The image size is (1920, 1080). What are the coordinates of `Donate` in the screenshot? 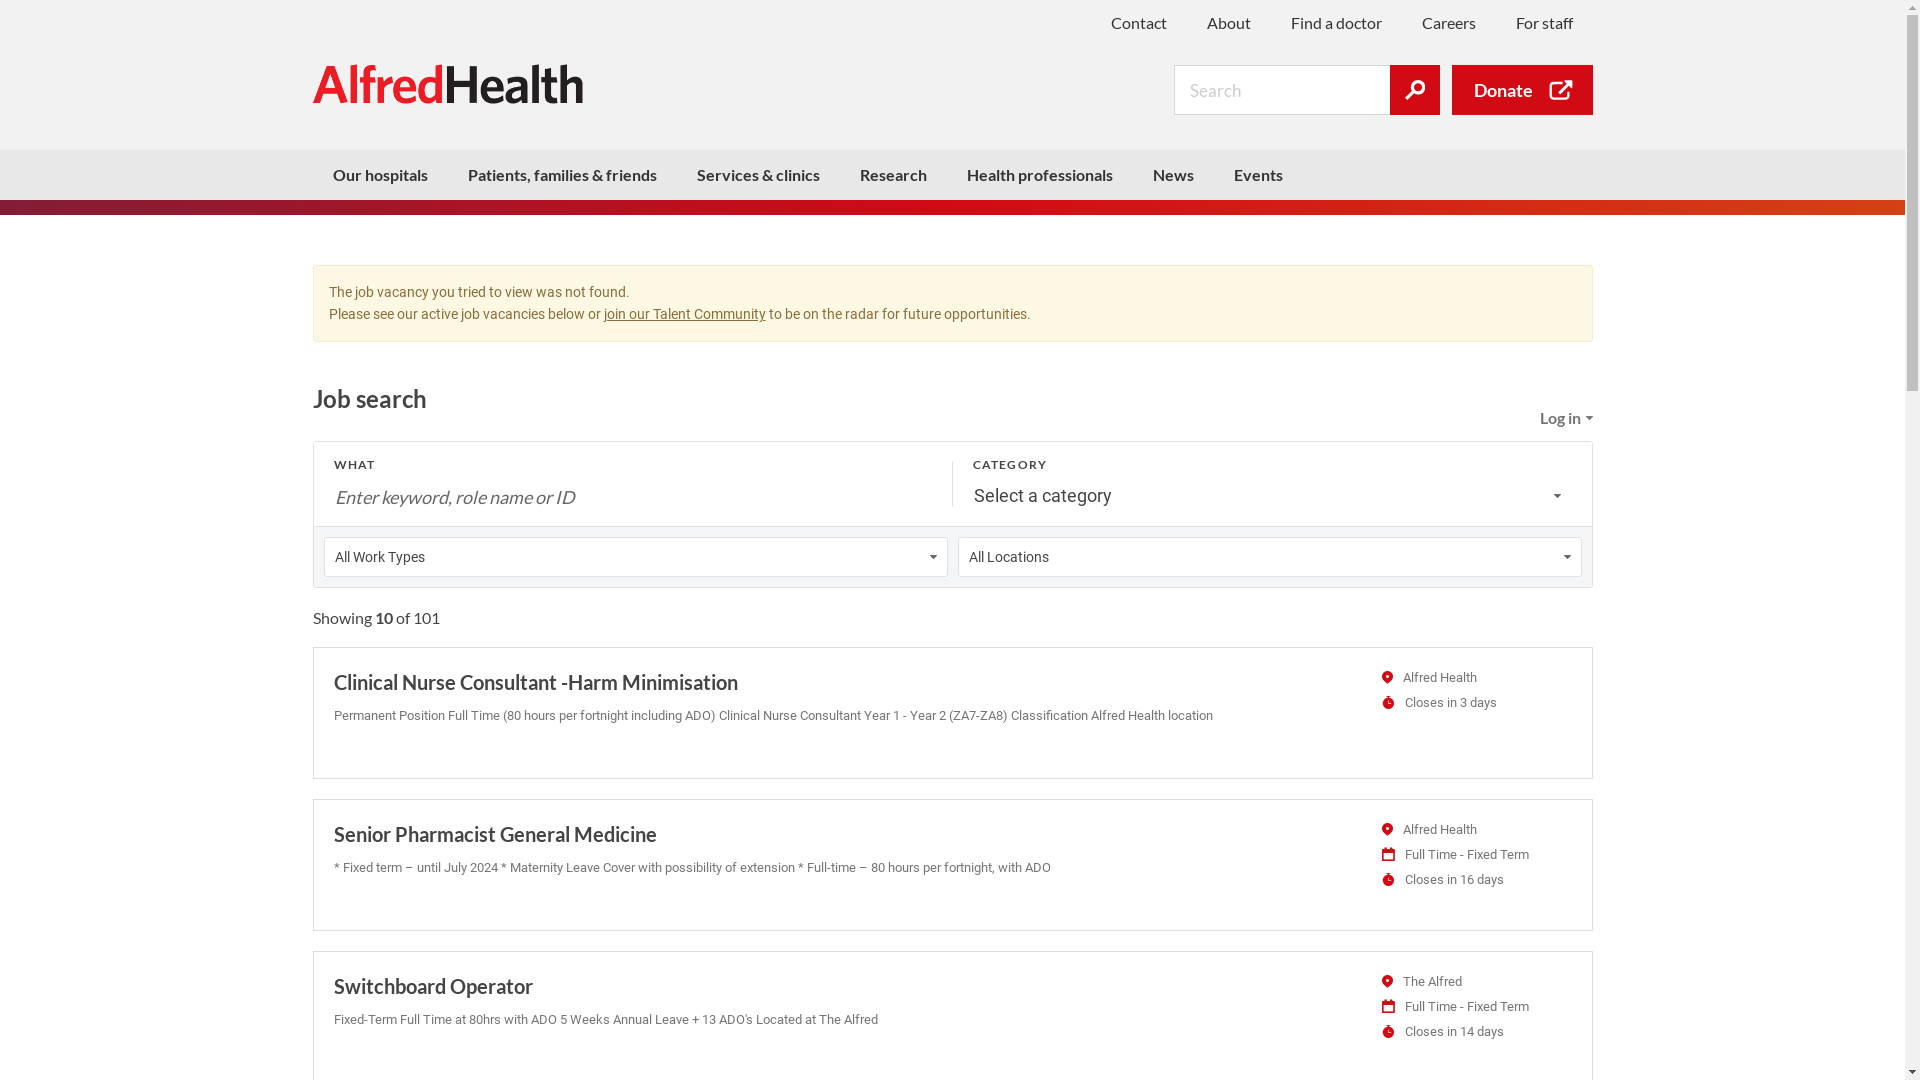 It's located at (1522, 90).